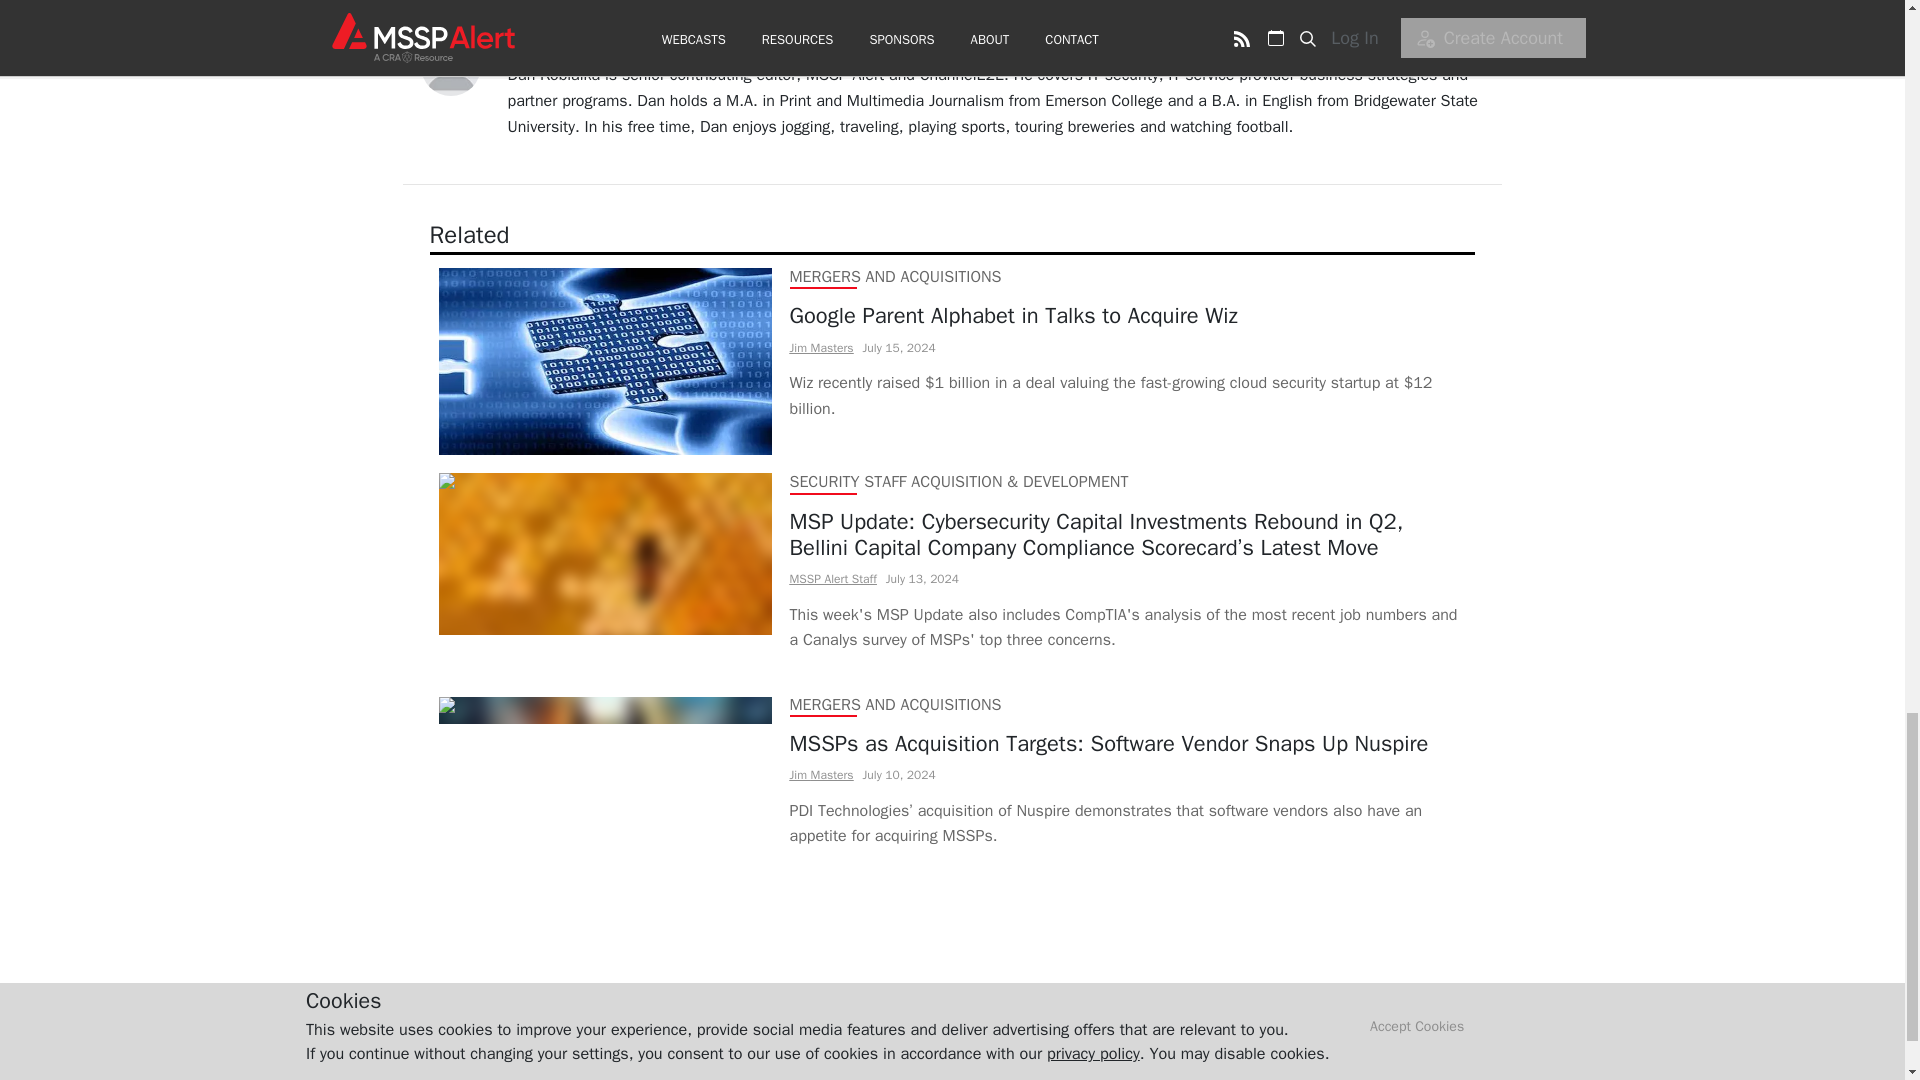 The image size is (1920, 1080). Describe the element at coordinates (833, 579) in the screenshot. I see `MSSP Alert Staff` at that location.